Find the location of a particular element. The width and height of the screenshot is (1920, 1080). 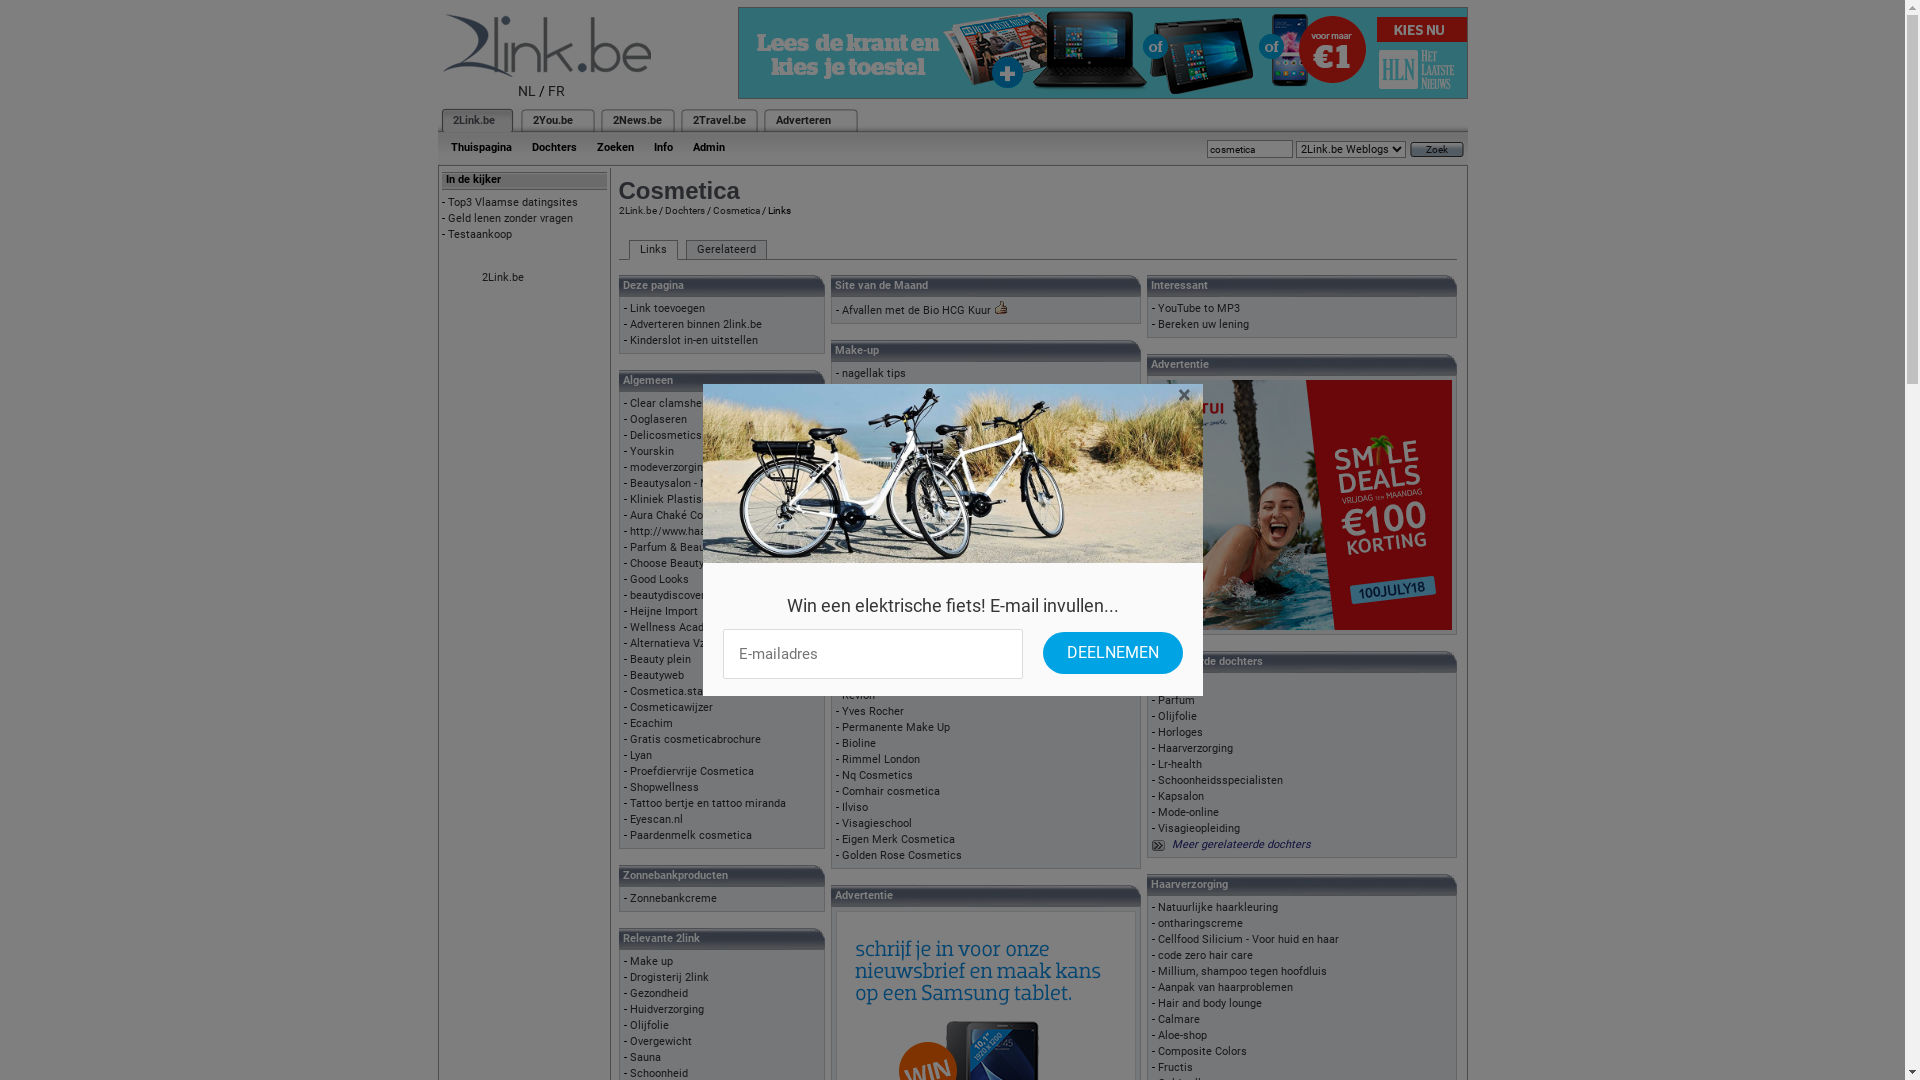

Visagieopleiding is located at coordinates (1199, 828).